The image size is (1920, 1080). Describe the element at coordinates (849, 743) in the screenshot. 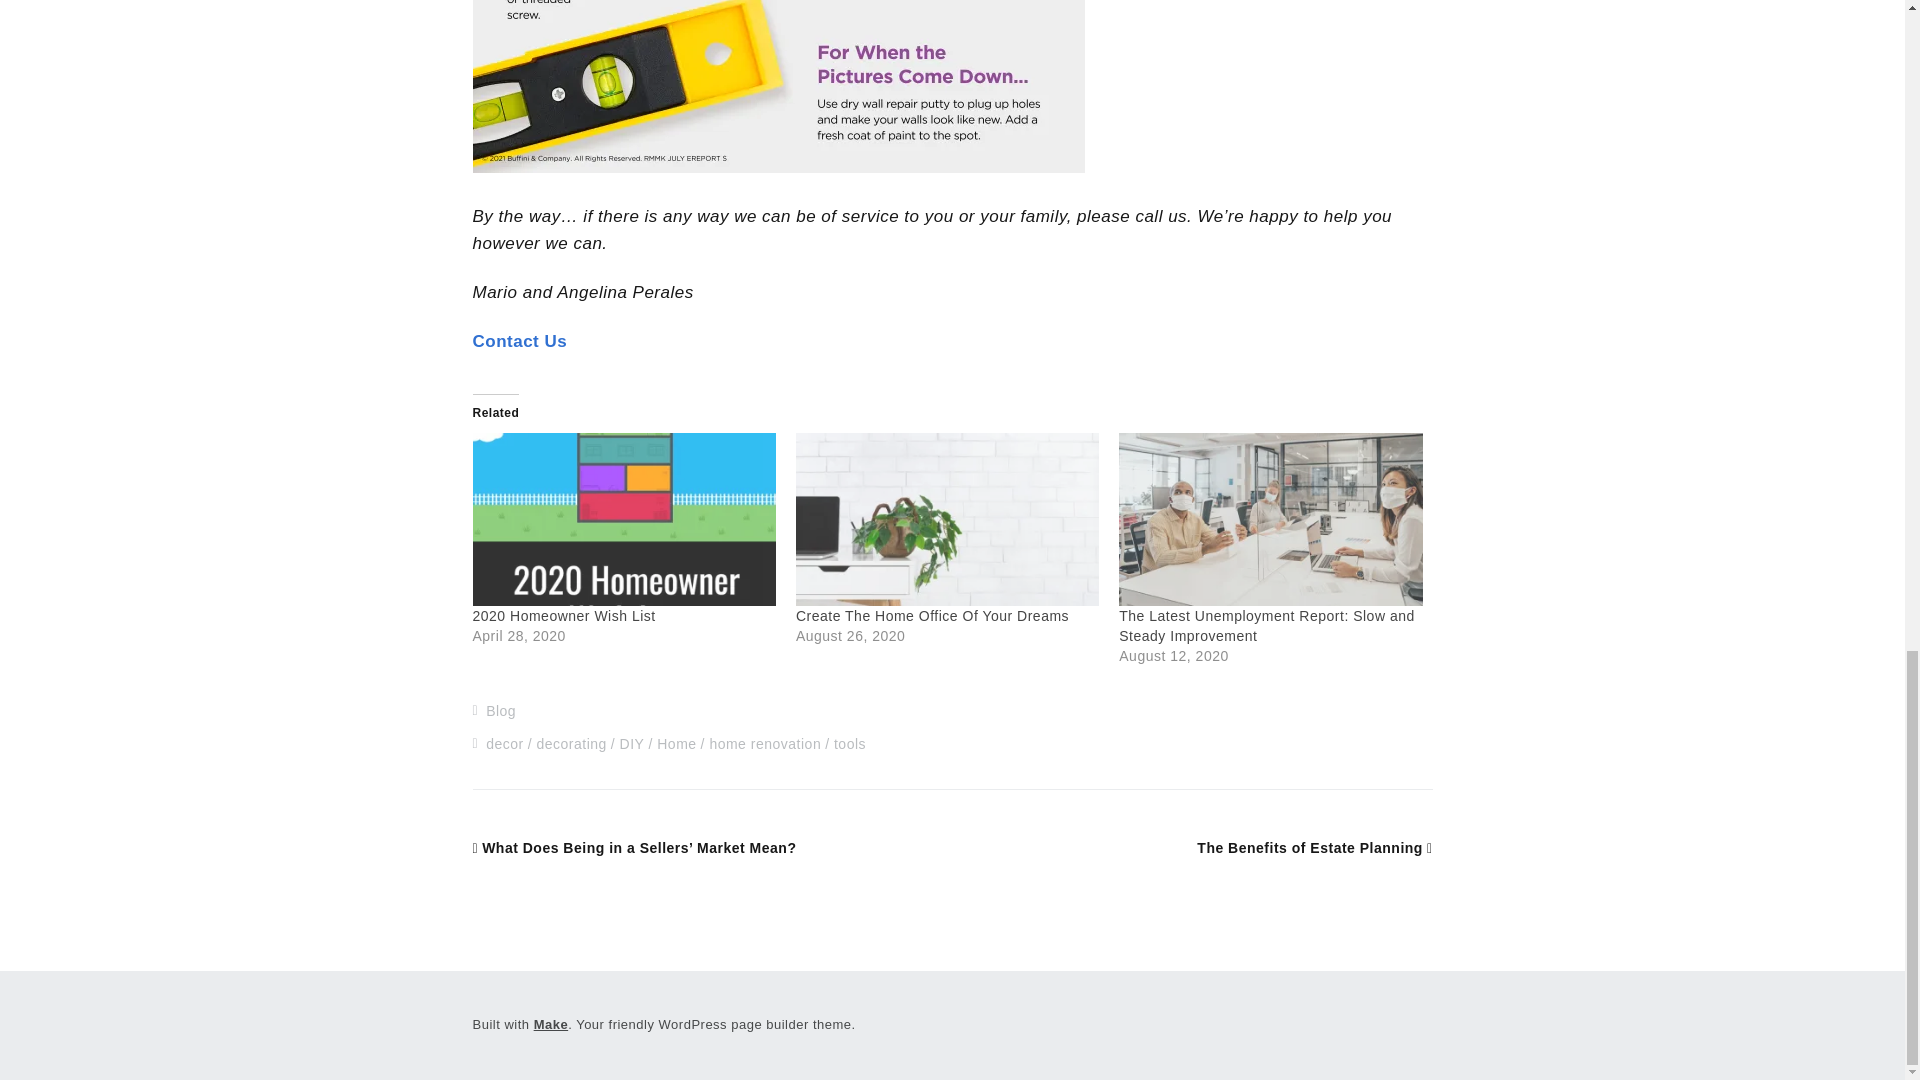

I see `tools` at that location.